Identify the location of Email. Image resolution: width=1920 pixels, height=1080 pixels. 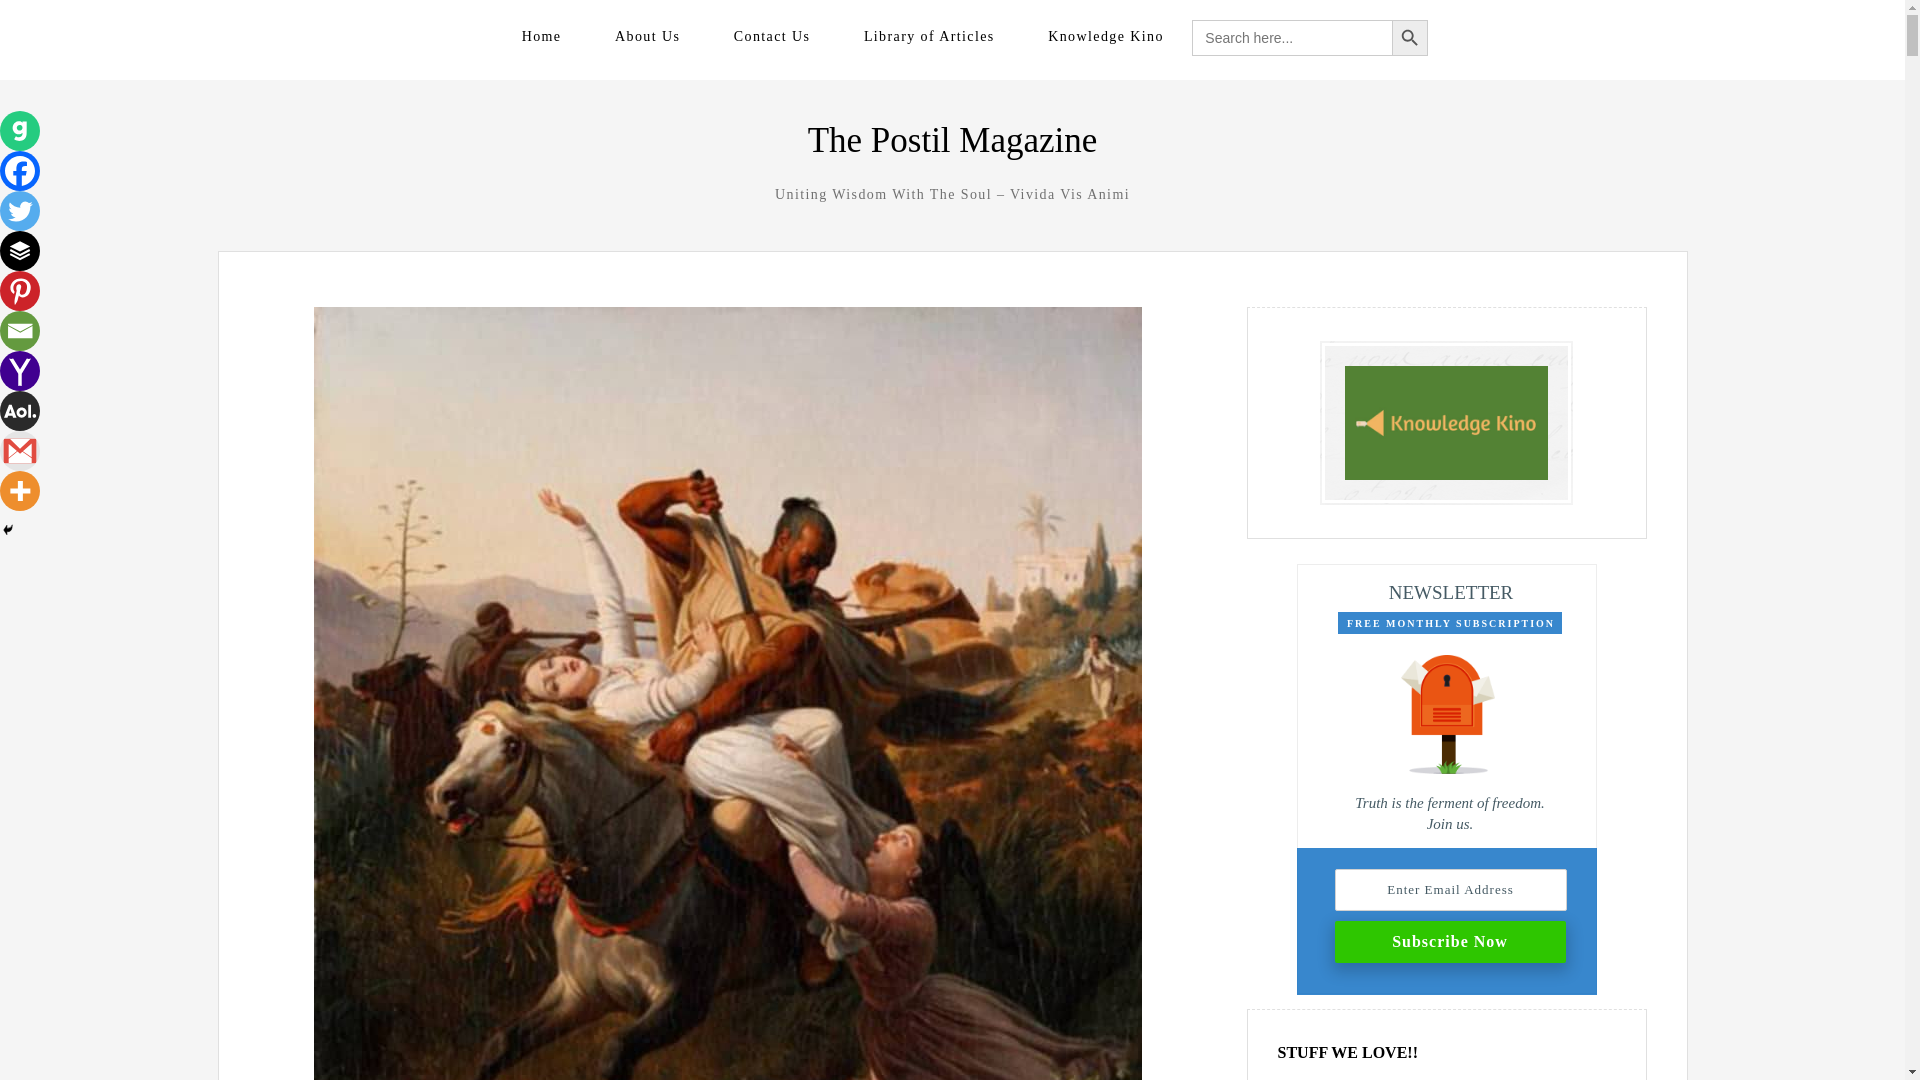
(20, 331).